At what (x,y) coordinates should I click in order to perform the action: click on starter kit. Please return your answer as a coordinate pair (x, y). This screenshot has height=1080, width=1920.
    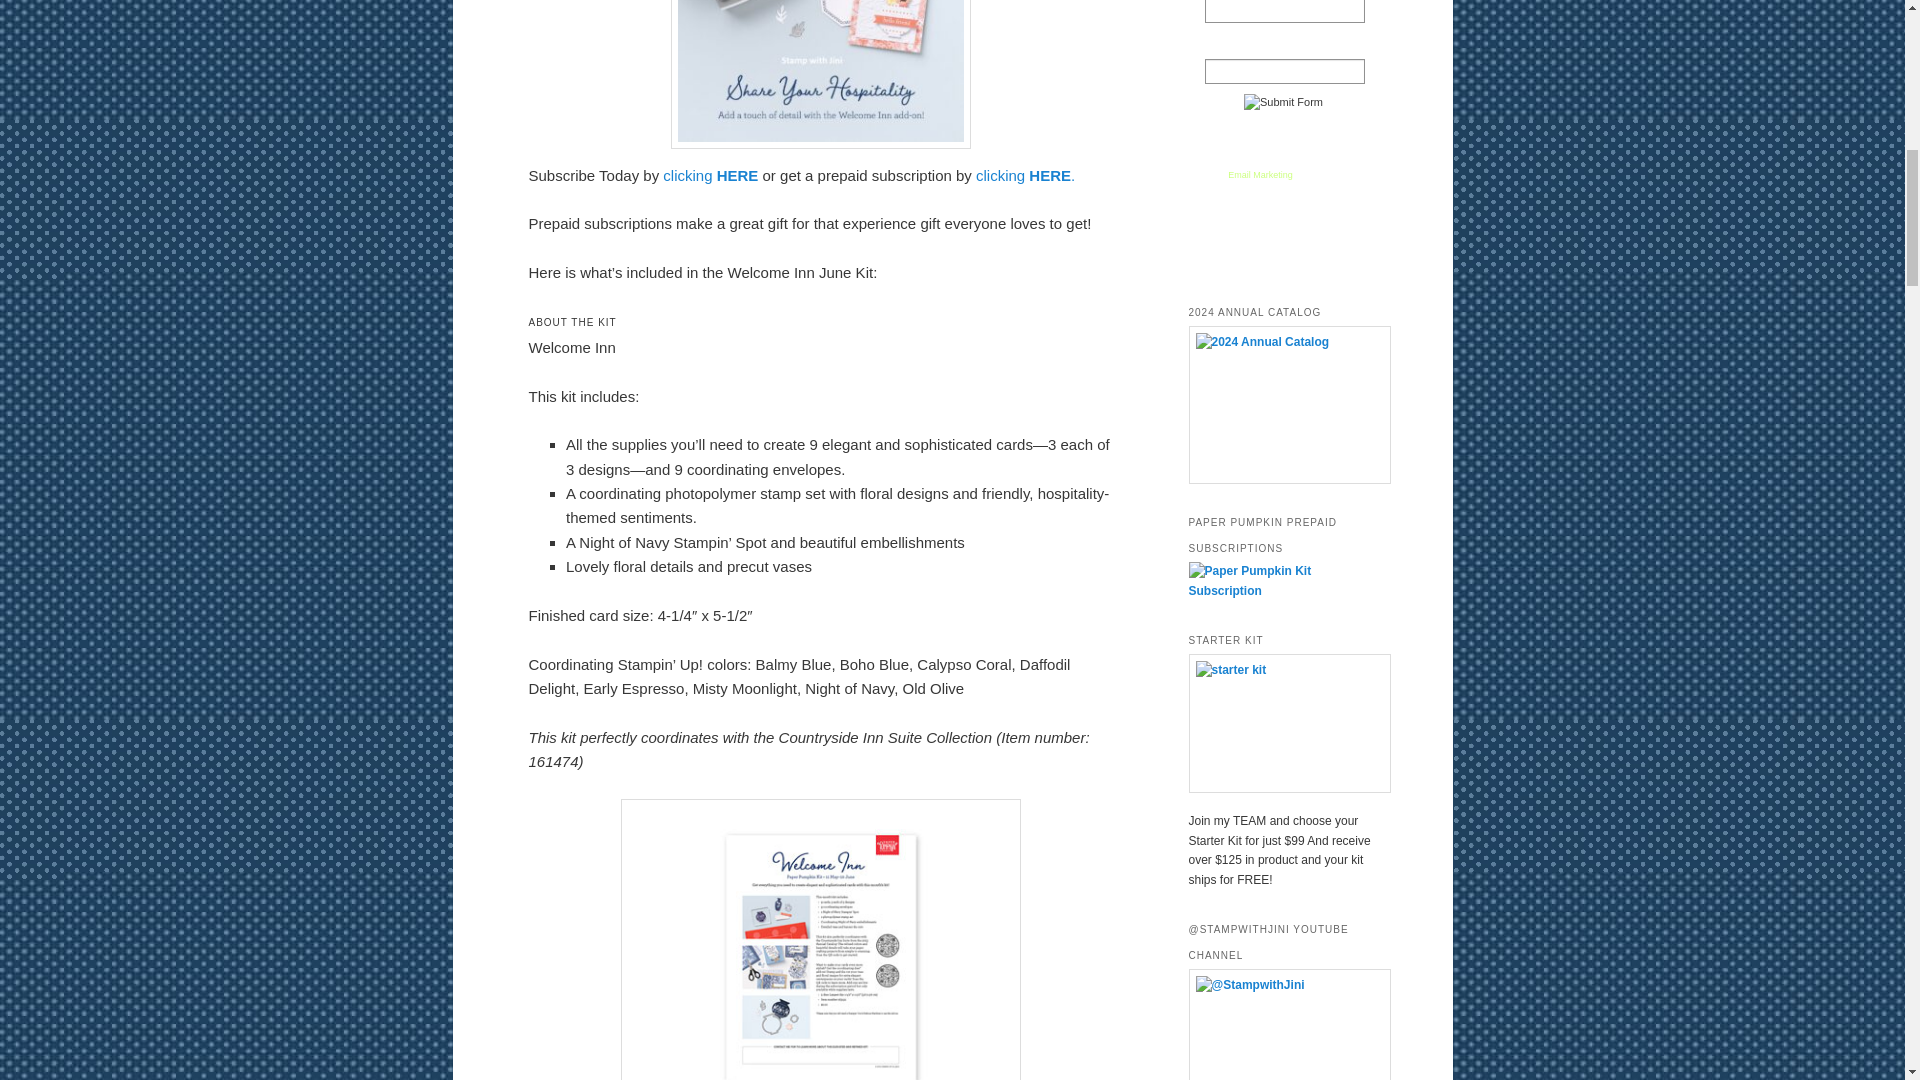
    Looking at the image, I should click on (1282, 723).